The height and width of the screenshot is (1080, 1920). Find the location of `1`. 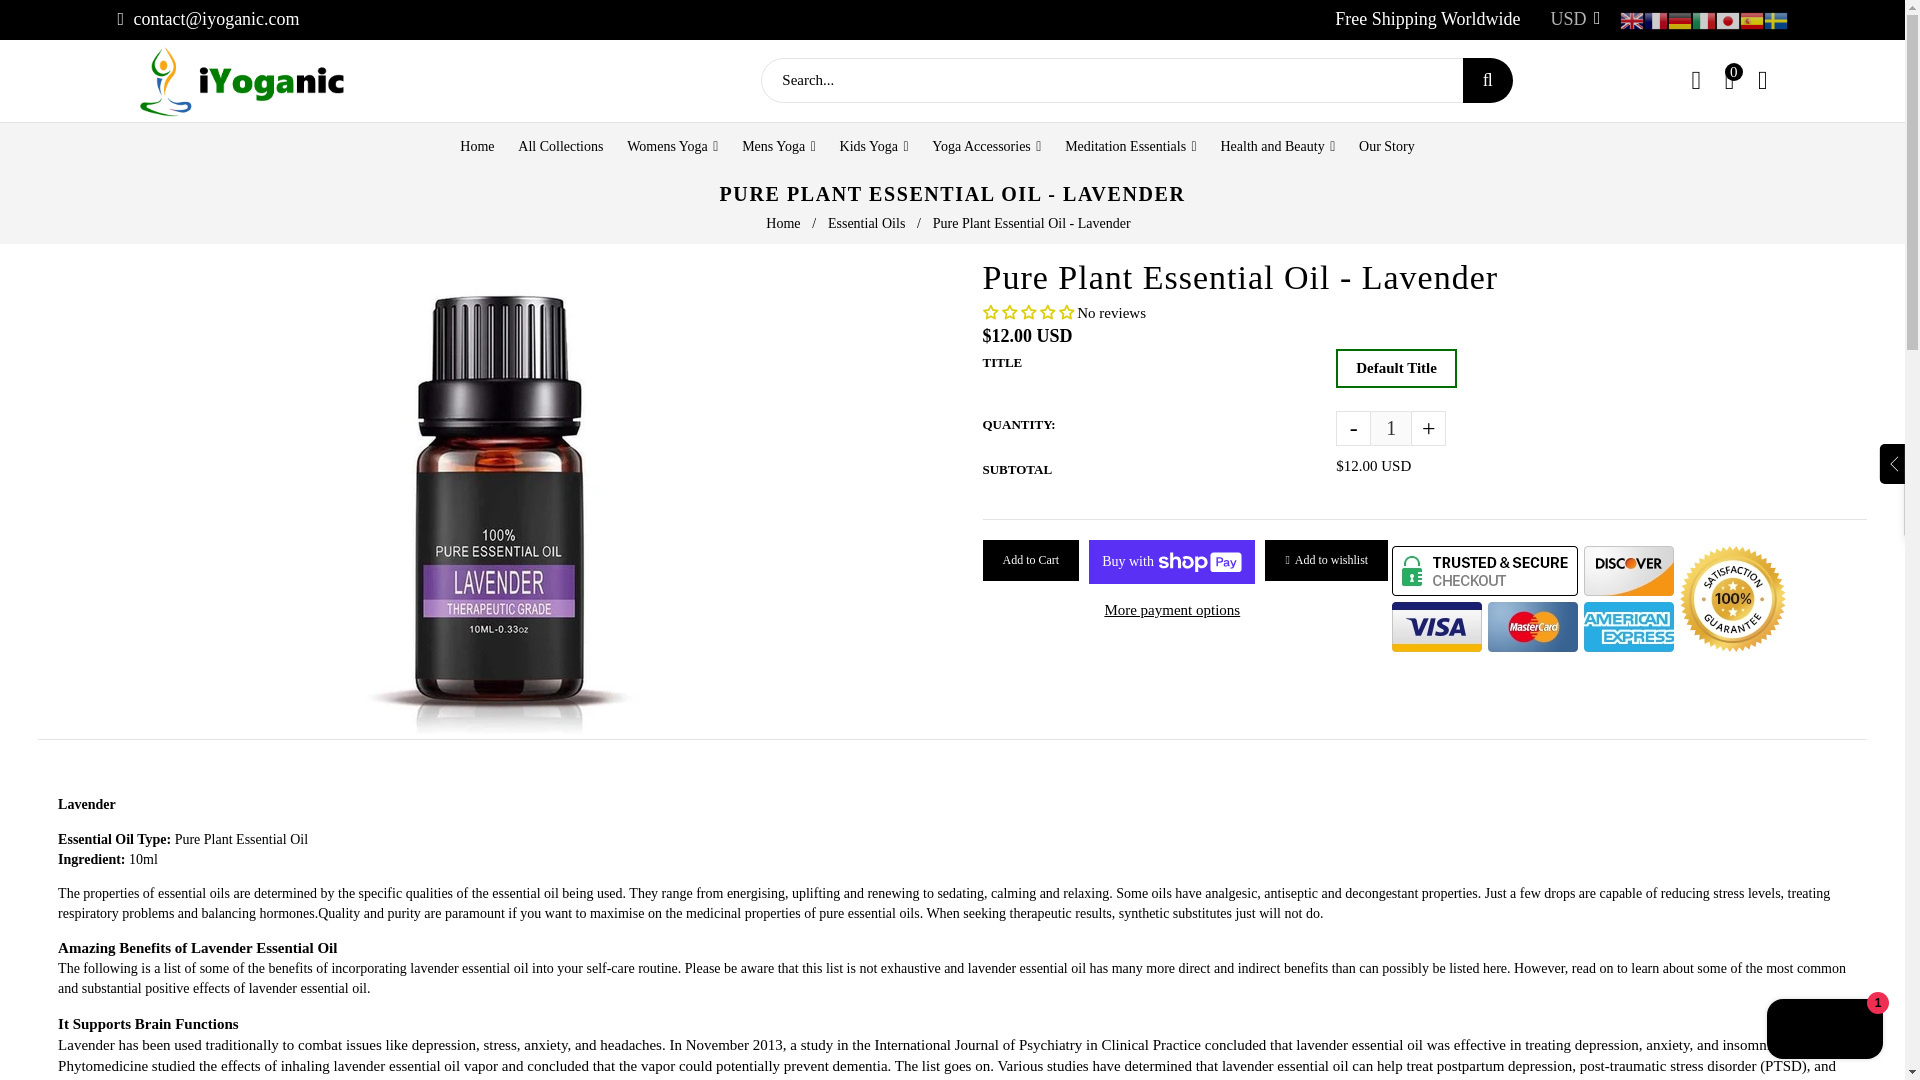

1 is located at coordinates (1390, 428).